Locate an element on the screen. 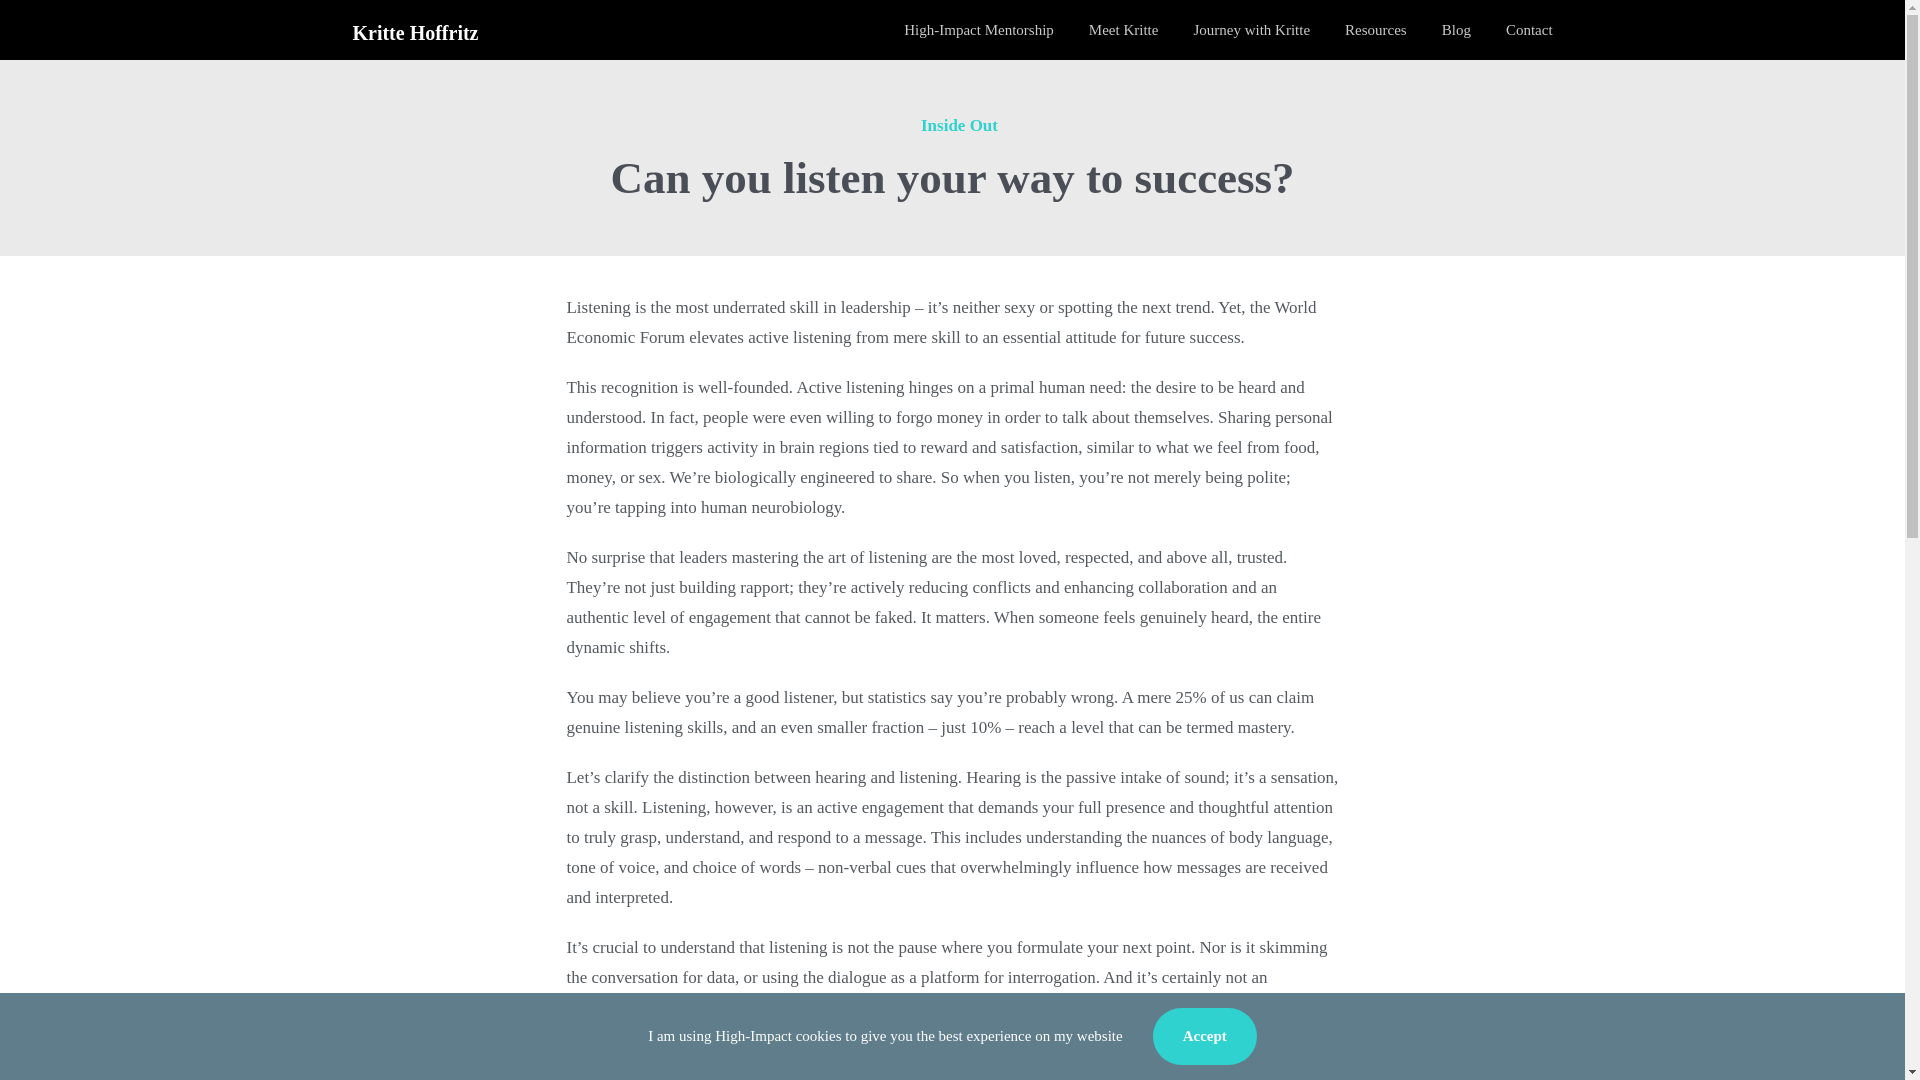 Image resolution: width=1920 pixels, height=1080 pixels. Resources is located at coordinates (1376, 30).